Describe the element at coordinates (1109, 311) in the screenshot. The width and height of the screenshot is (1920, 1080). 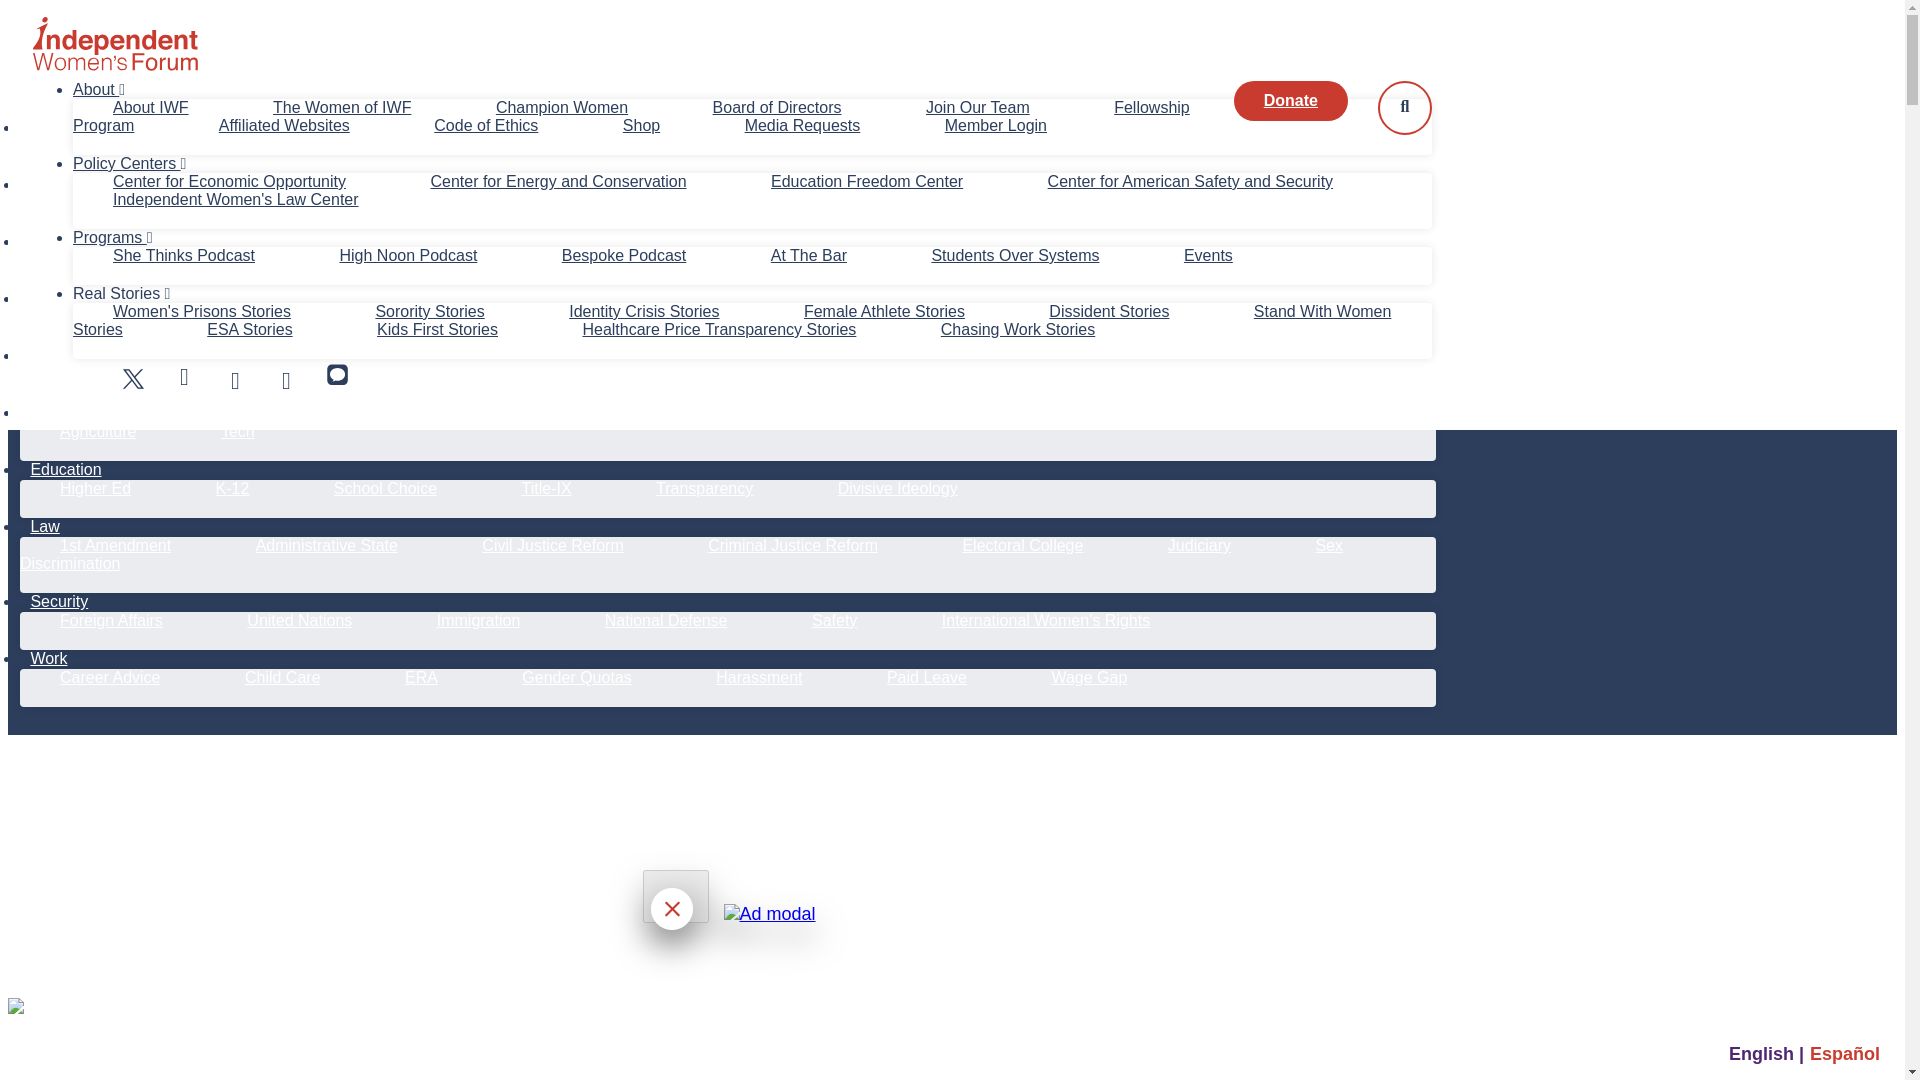
I see `Dissident Stories` at that location.